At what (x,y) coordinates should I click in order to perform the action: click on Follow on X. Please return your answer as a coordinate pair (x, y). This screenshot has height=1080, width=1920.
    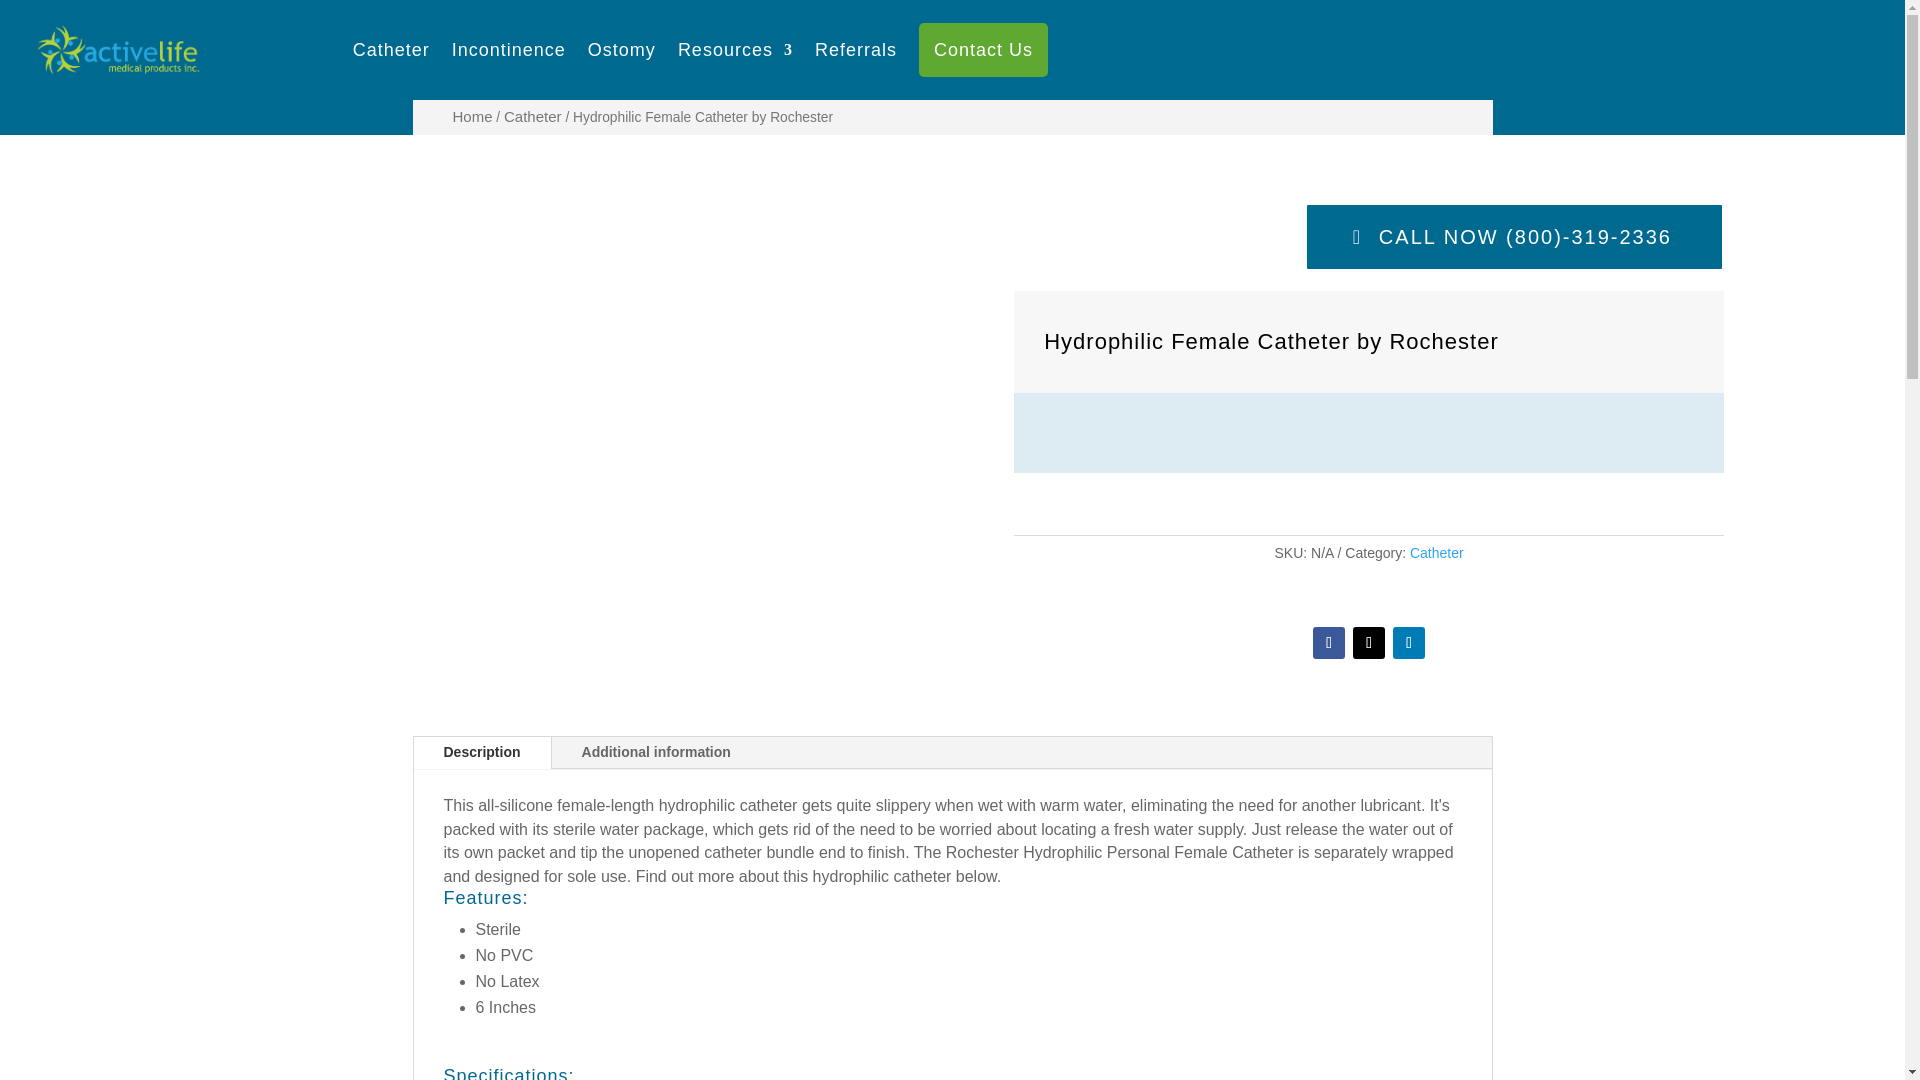
    Looking at the image, I should click on (1368, 642).